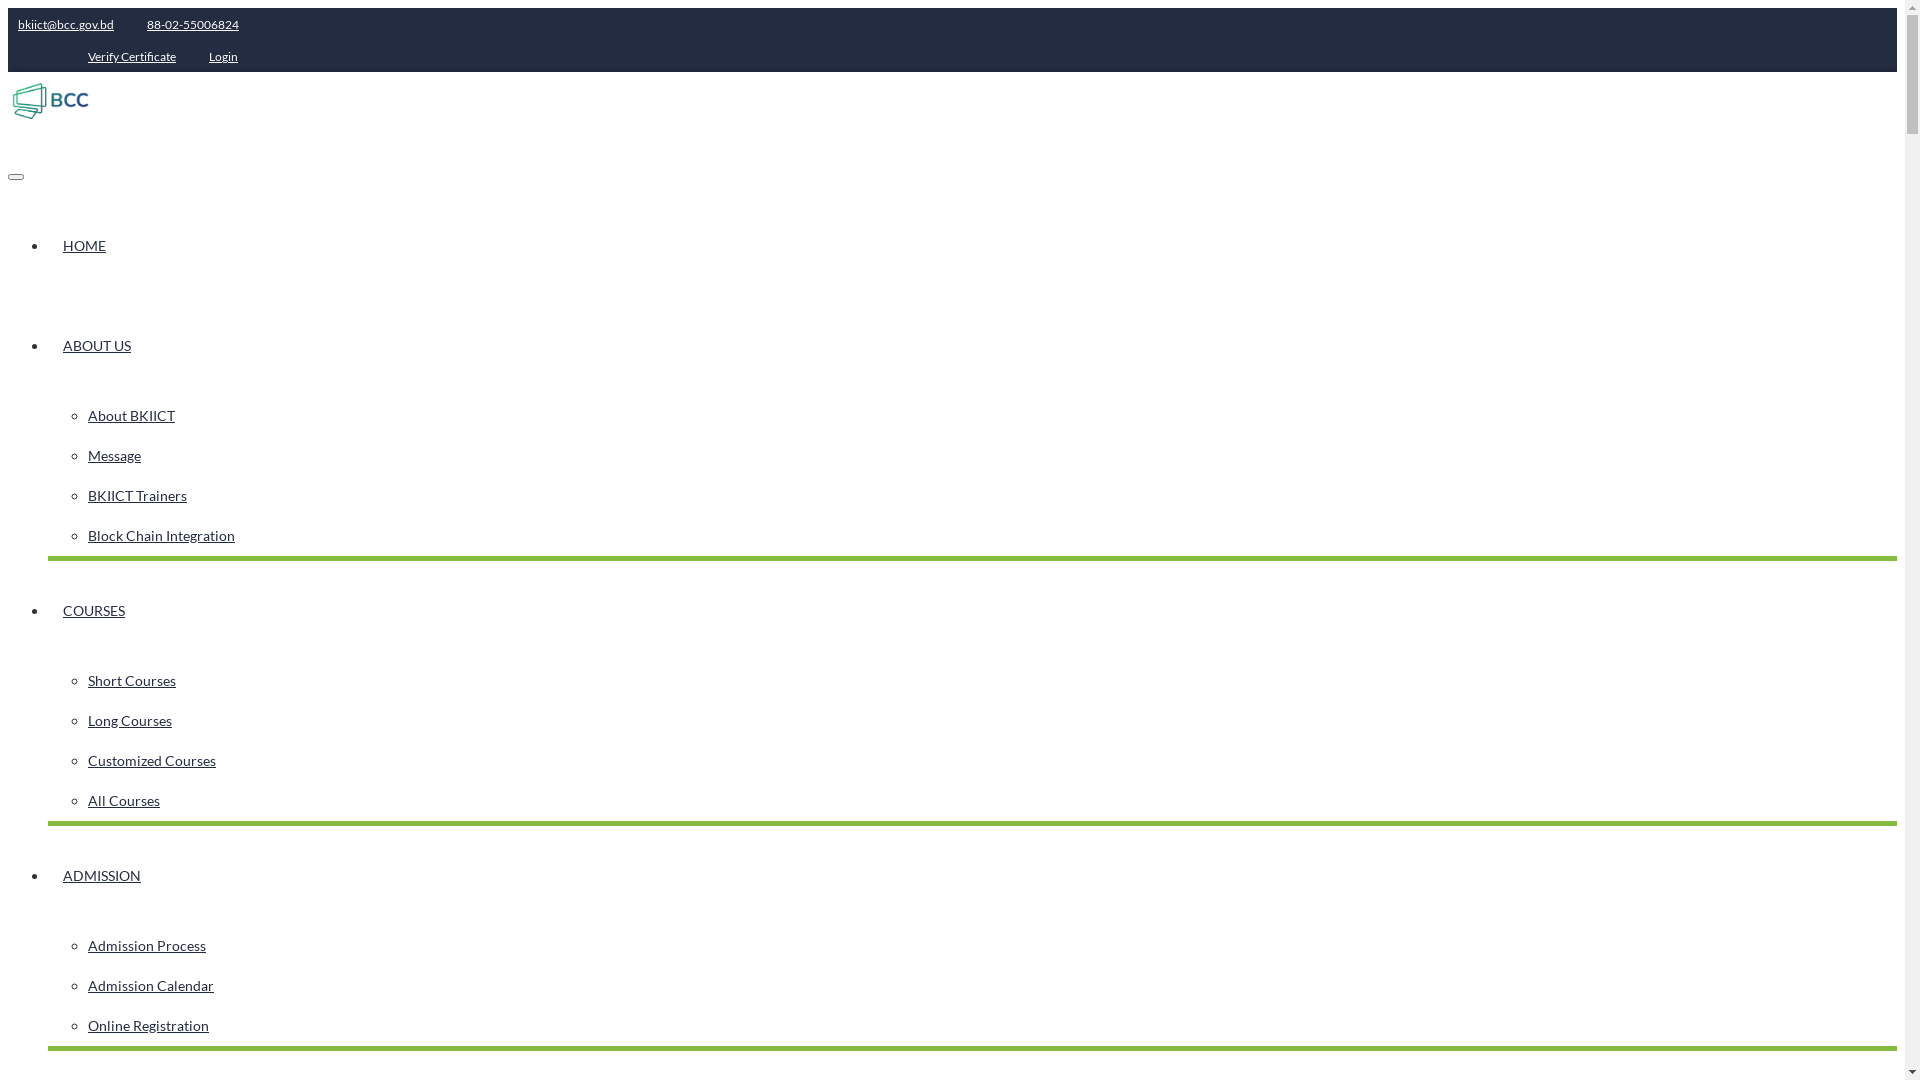 Image resolution: width=1920 pixels, height=1080 pixels. I want to click on Admission Calendar, so click(151, 986).